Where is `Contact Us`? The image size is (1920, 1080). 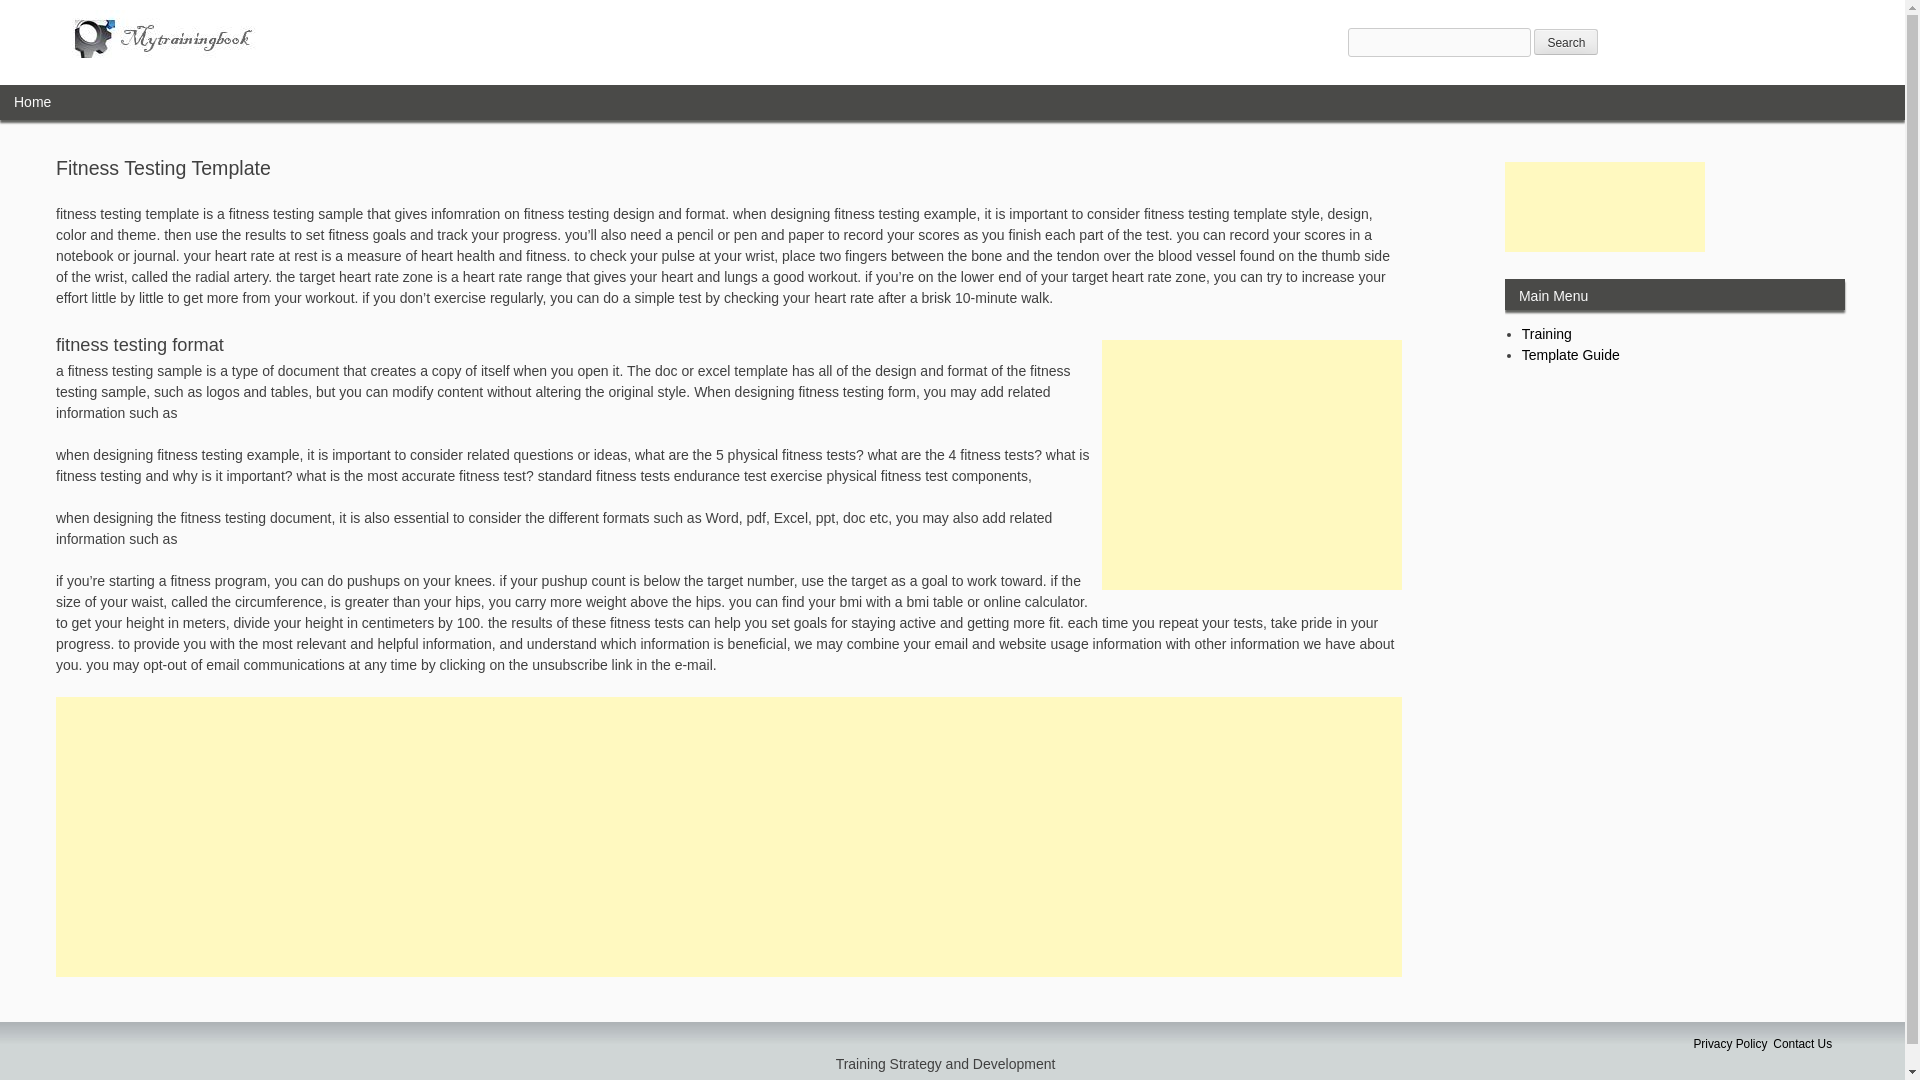
Contact Us is located at coordinates (1802, 1043).